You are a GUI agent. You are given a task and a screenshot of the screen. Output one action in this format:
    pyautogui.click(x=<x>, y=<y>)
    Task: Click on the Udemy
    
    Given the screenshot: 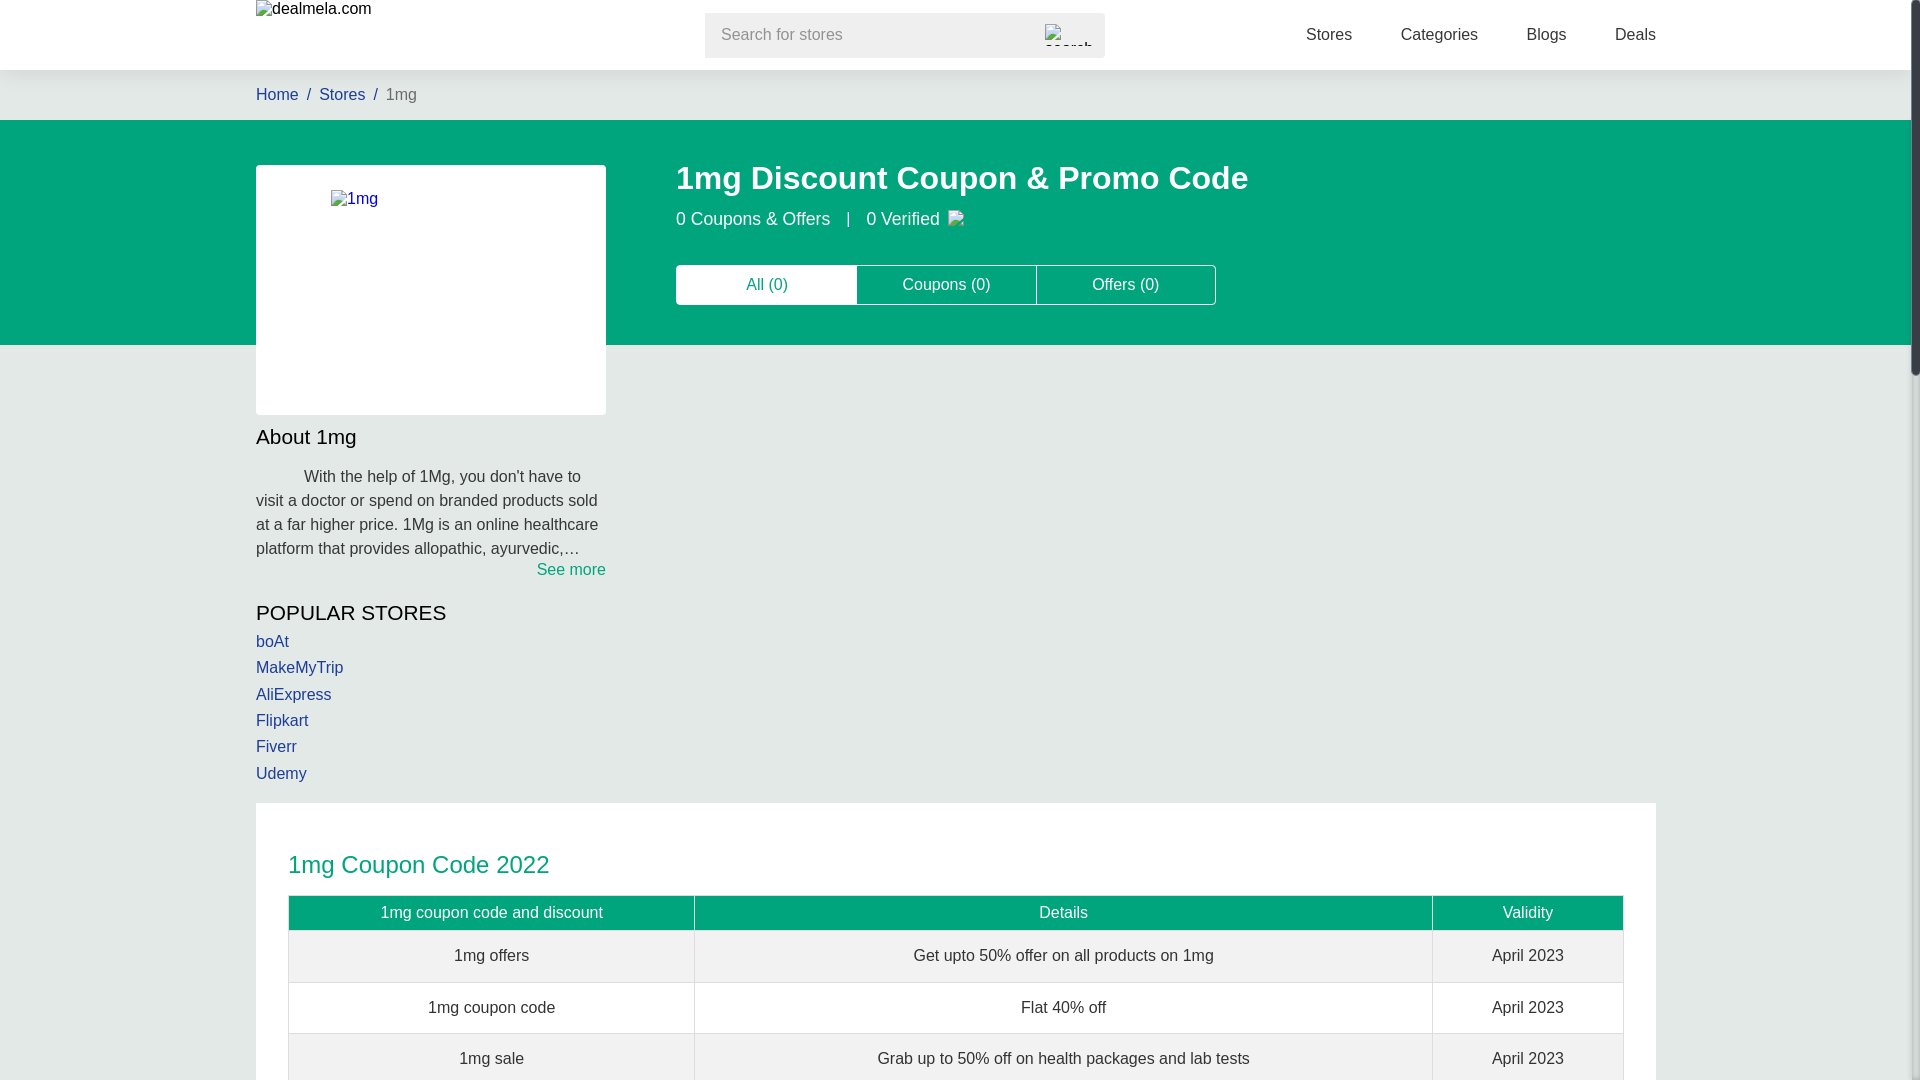 What is the action you would take?
    pyautogui.click(x=430, y=774)
    